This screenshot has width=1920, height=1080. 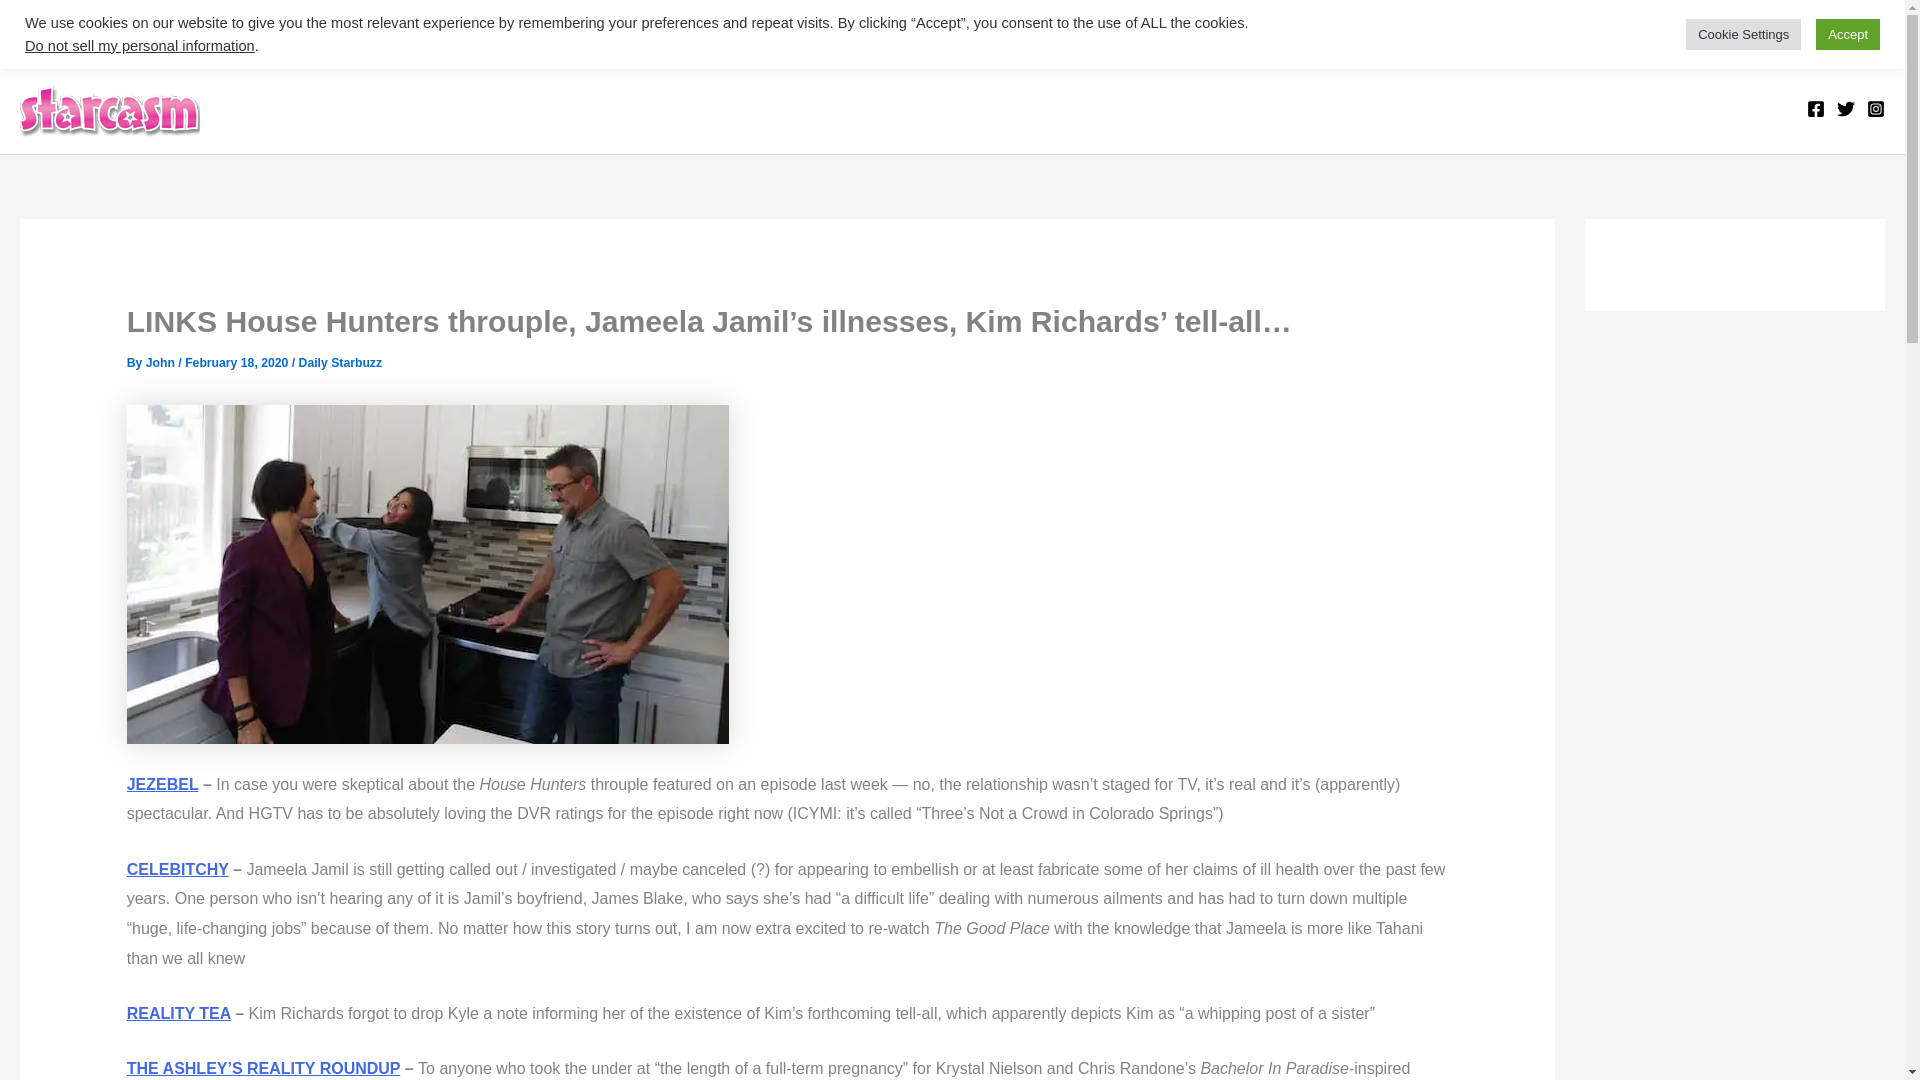 I want to click on House Hunters throuple, so click(x=428, y=574).